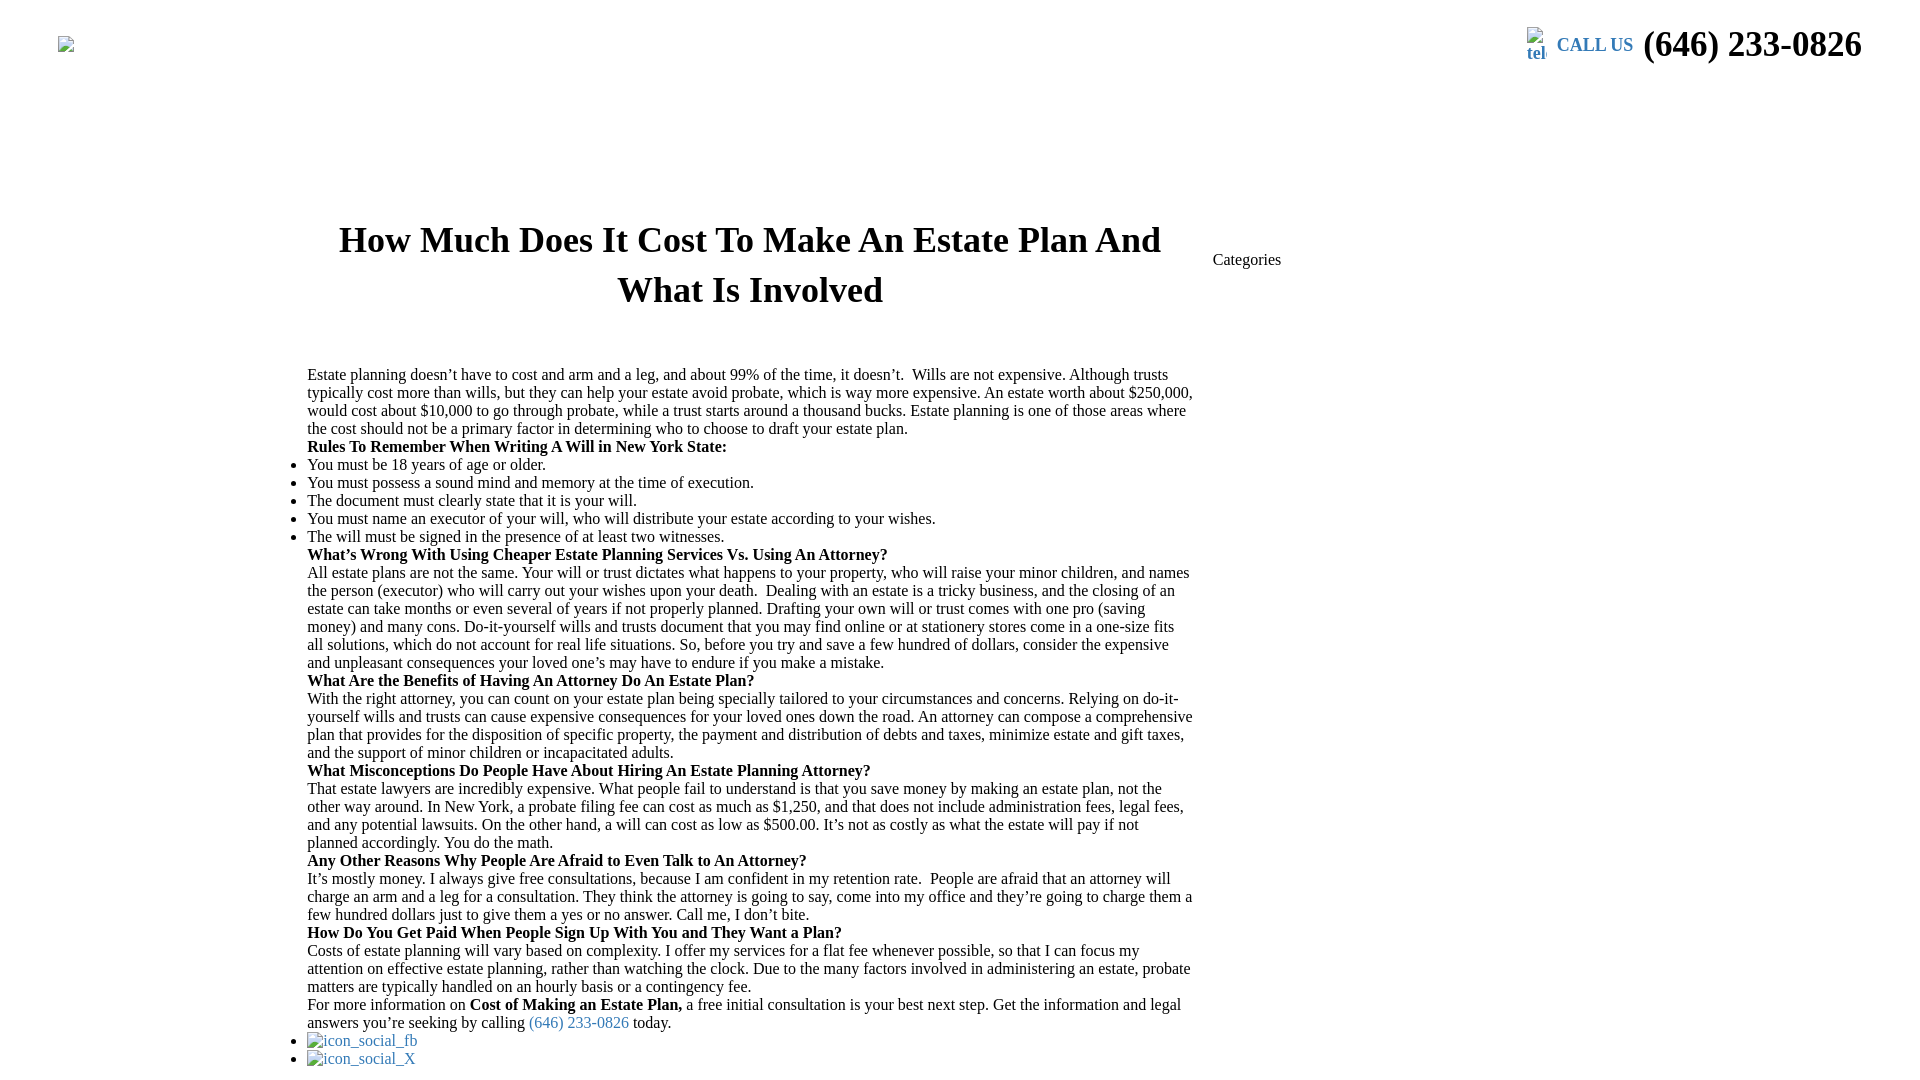 The height and width of the screenshot is (1080, 1920). What do you see at coordinates (1003, 100) in the screenshot?
I see `About` at bounding box center [1003, 100].